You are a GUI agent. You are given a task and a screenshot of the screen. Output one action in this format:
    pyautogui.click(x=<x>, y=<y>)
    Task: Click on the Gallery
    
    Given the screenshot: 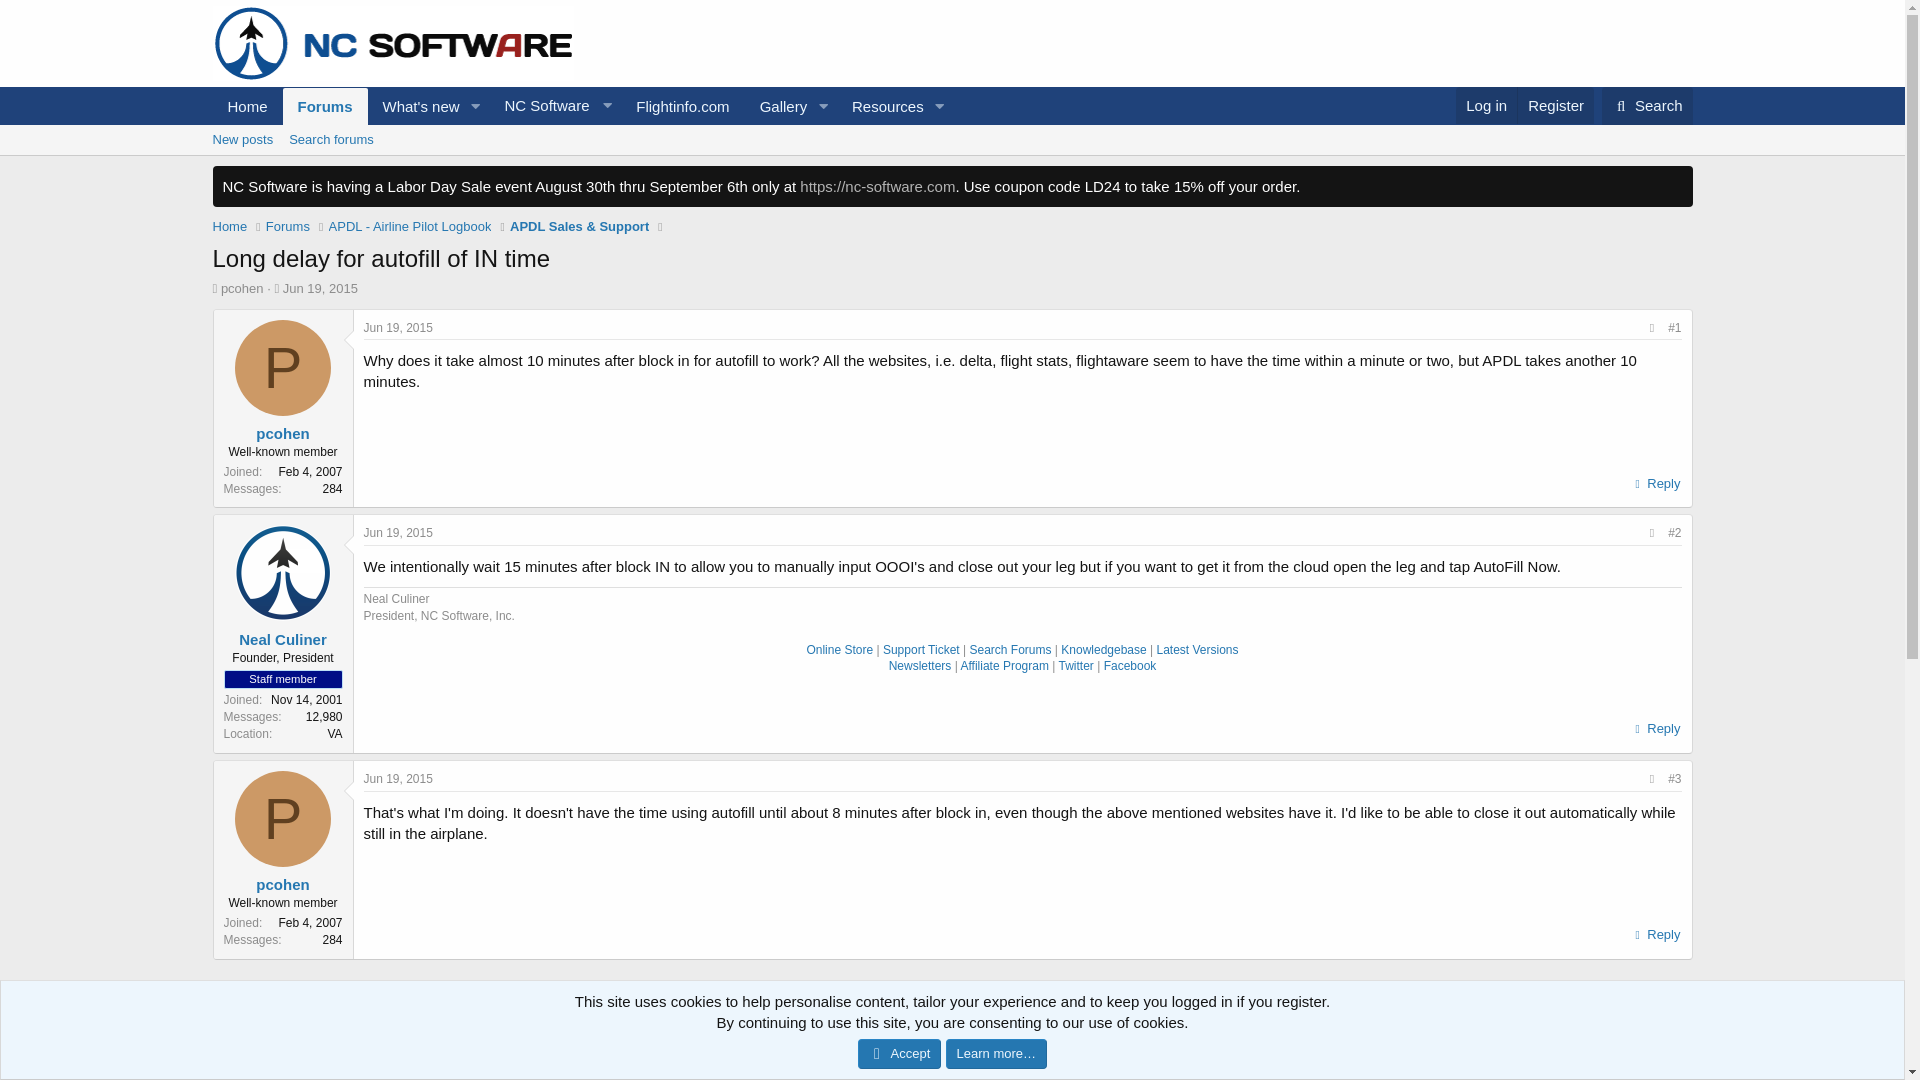 What is the action you would take?
    pyautogui.click(x=776, y=106)
    